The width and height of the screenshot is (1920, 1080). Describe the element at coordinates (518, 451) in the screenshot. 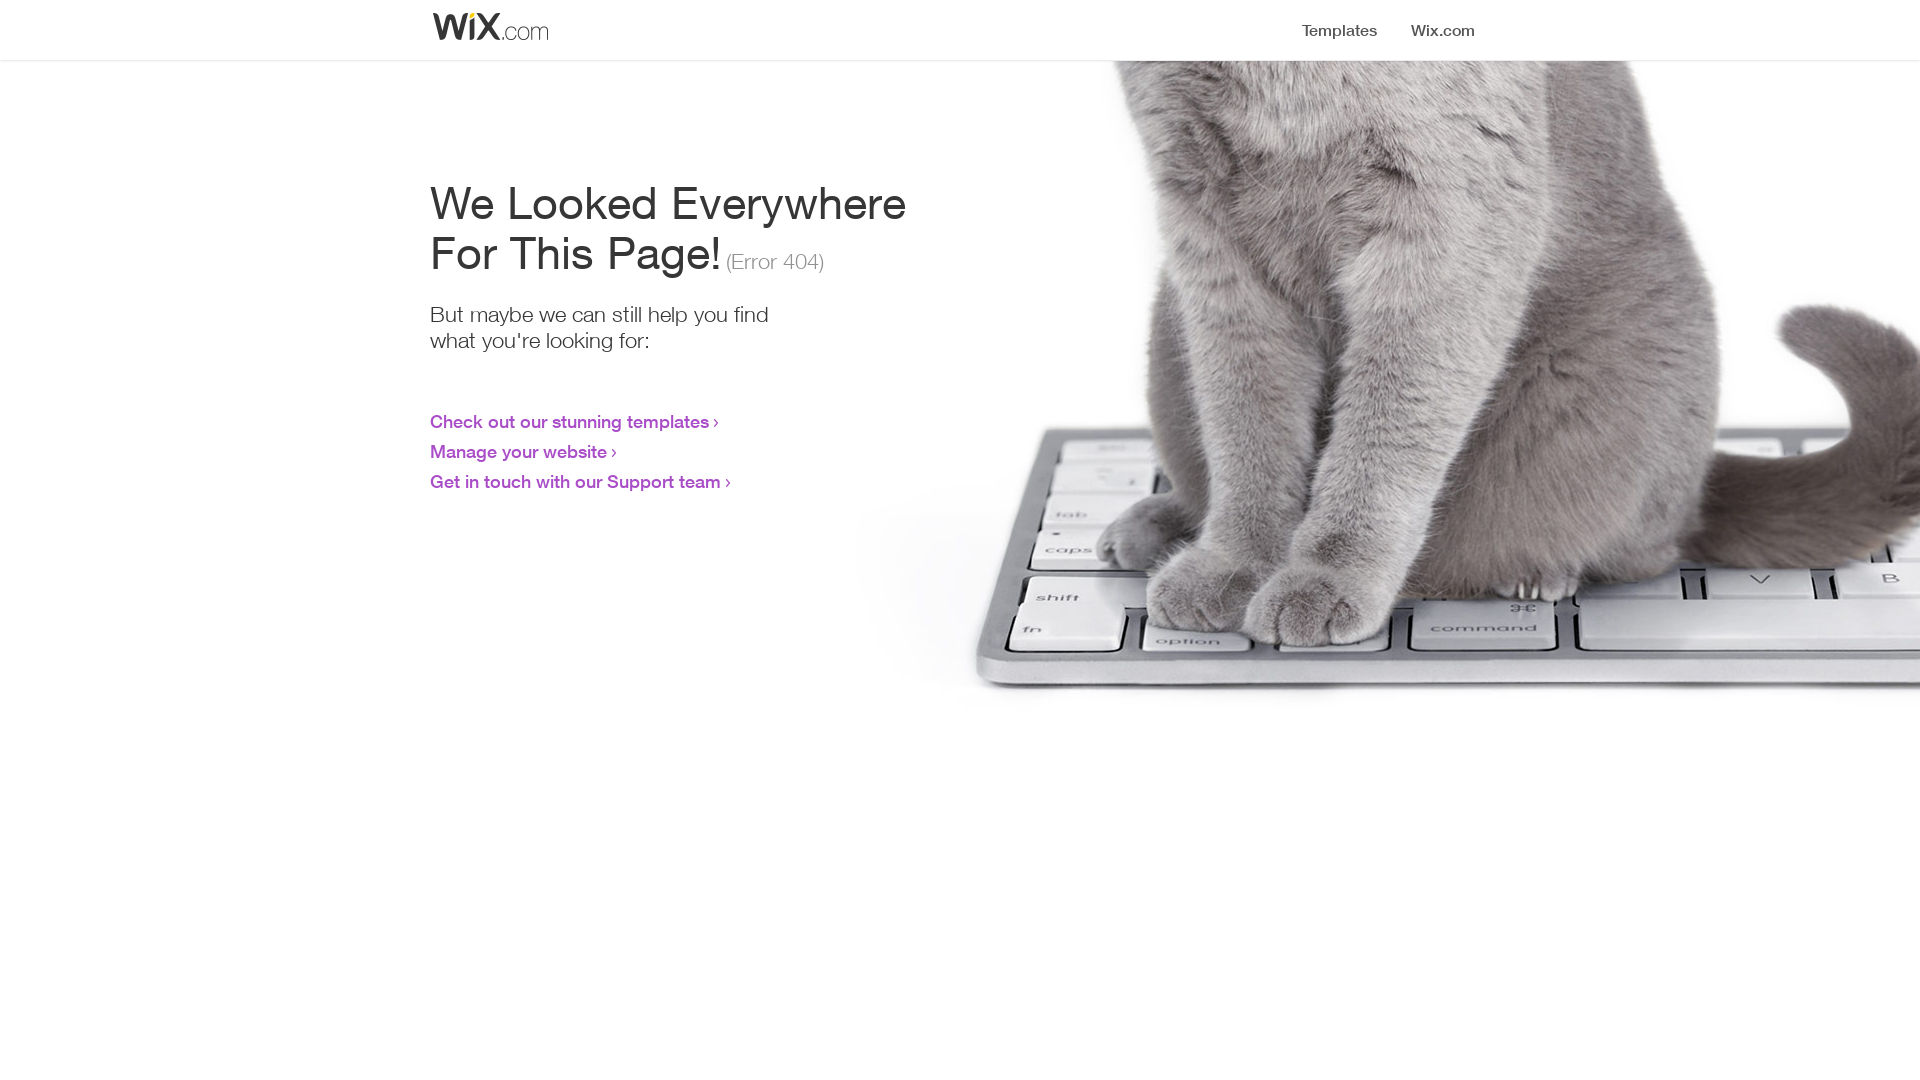

I see `Manage your website` at that location.